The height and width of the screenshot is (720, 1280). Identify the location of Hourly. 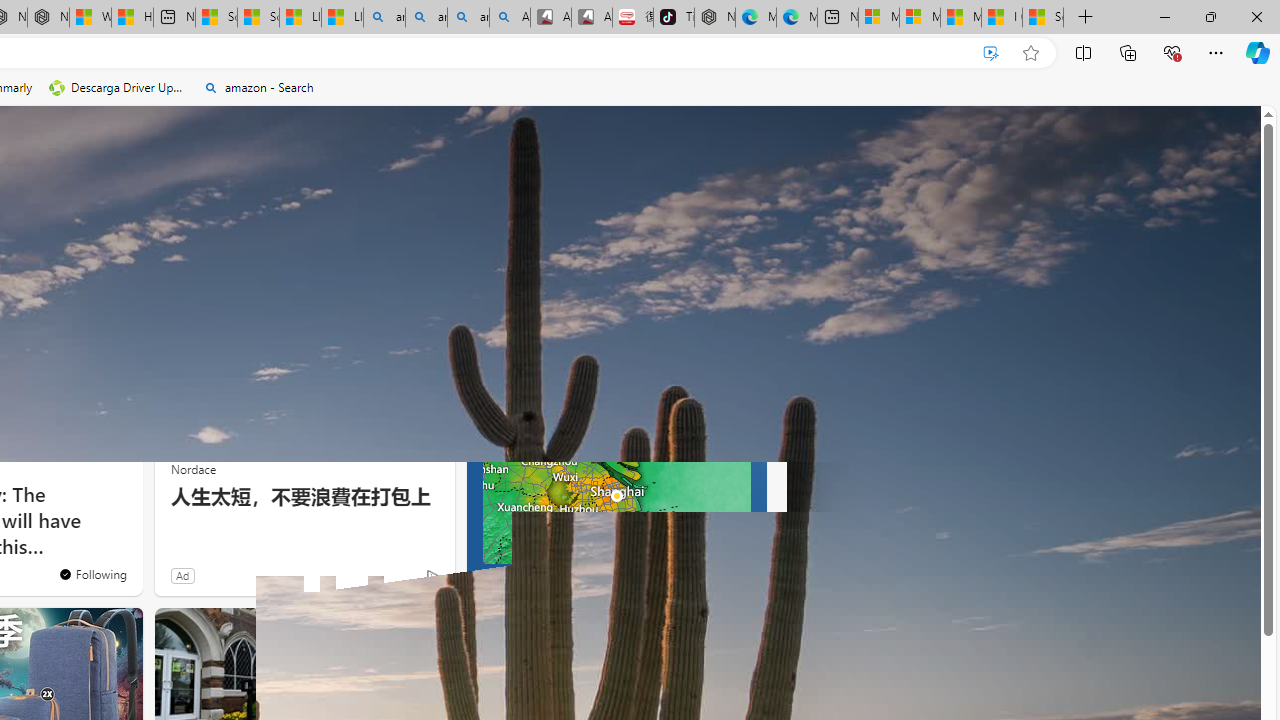
(512, 411).